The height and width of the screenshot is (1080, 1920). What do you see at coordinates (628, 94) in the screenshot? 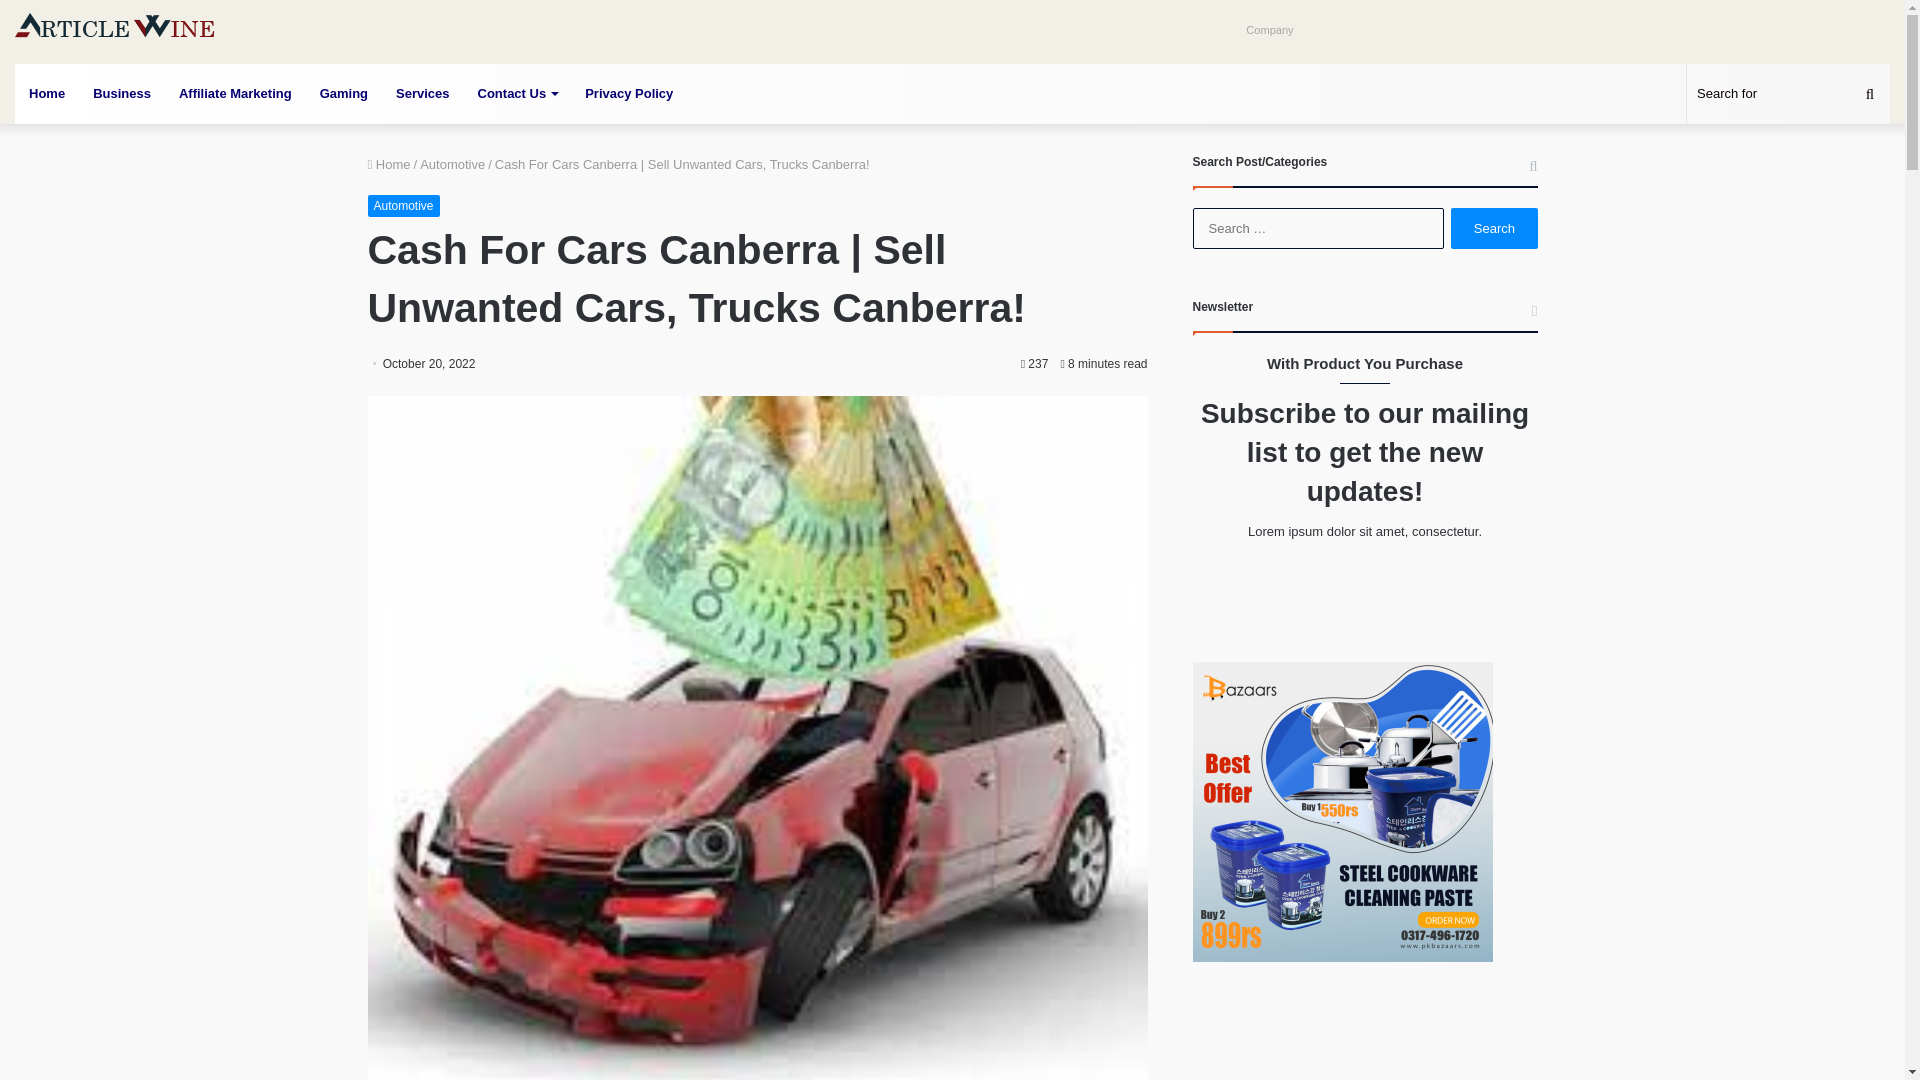
I see `Privacy Policy` at bounding box center [628, 94].